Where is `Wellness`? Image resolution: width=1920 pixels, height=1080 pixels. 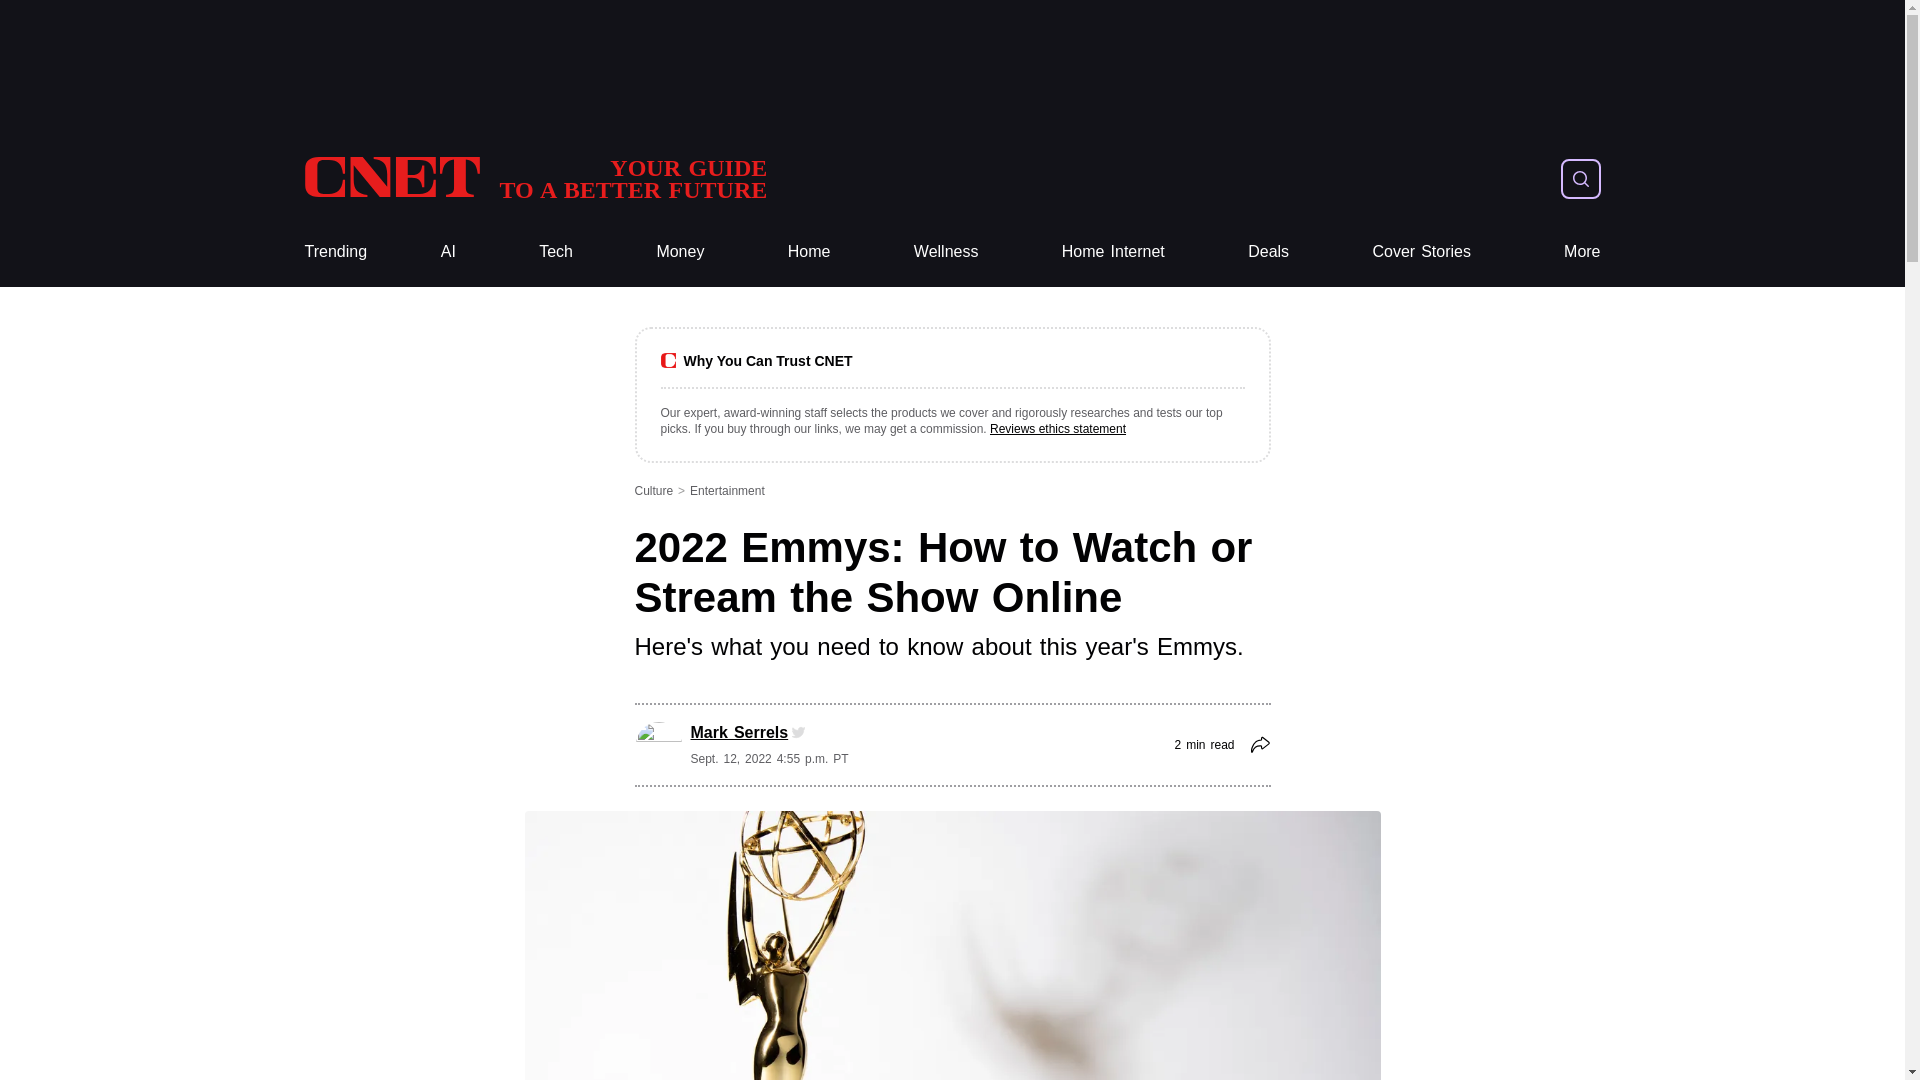
Wellness is located at coordinates (809, 252).